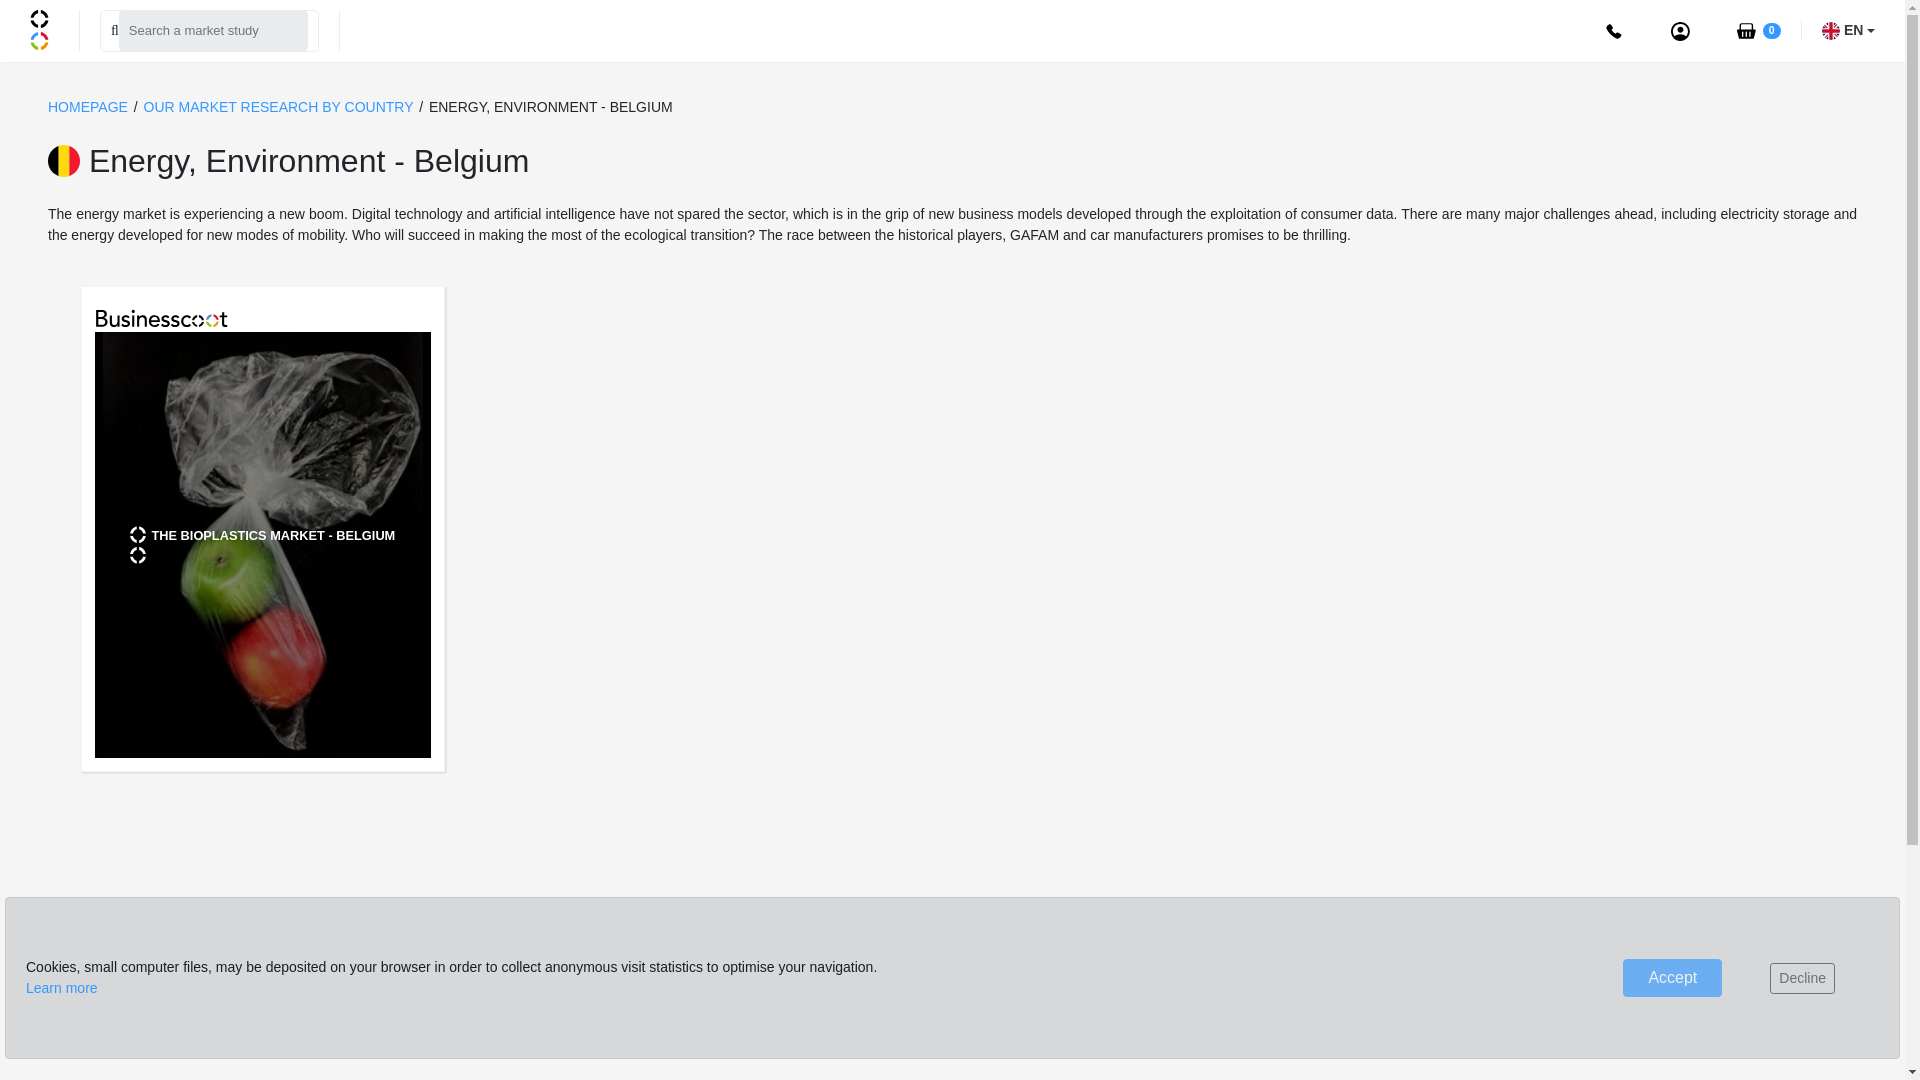 This screenshot has width=1920, height=1080. I want to click on Decline, so click(1802, 977).